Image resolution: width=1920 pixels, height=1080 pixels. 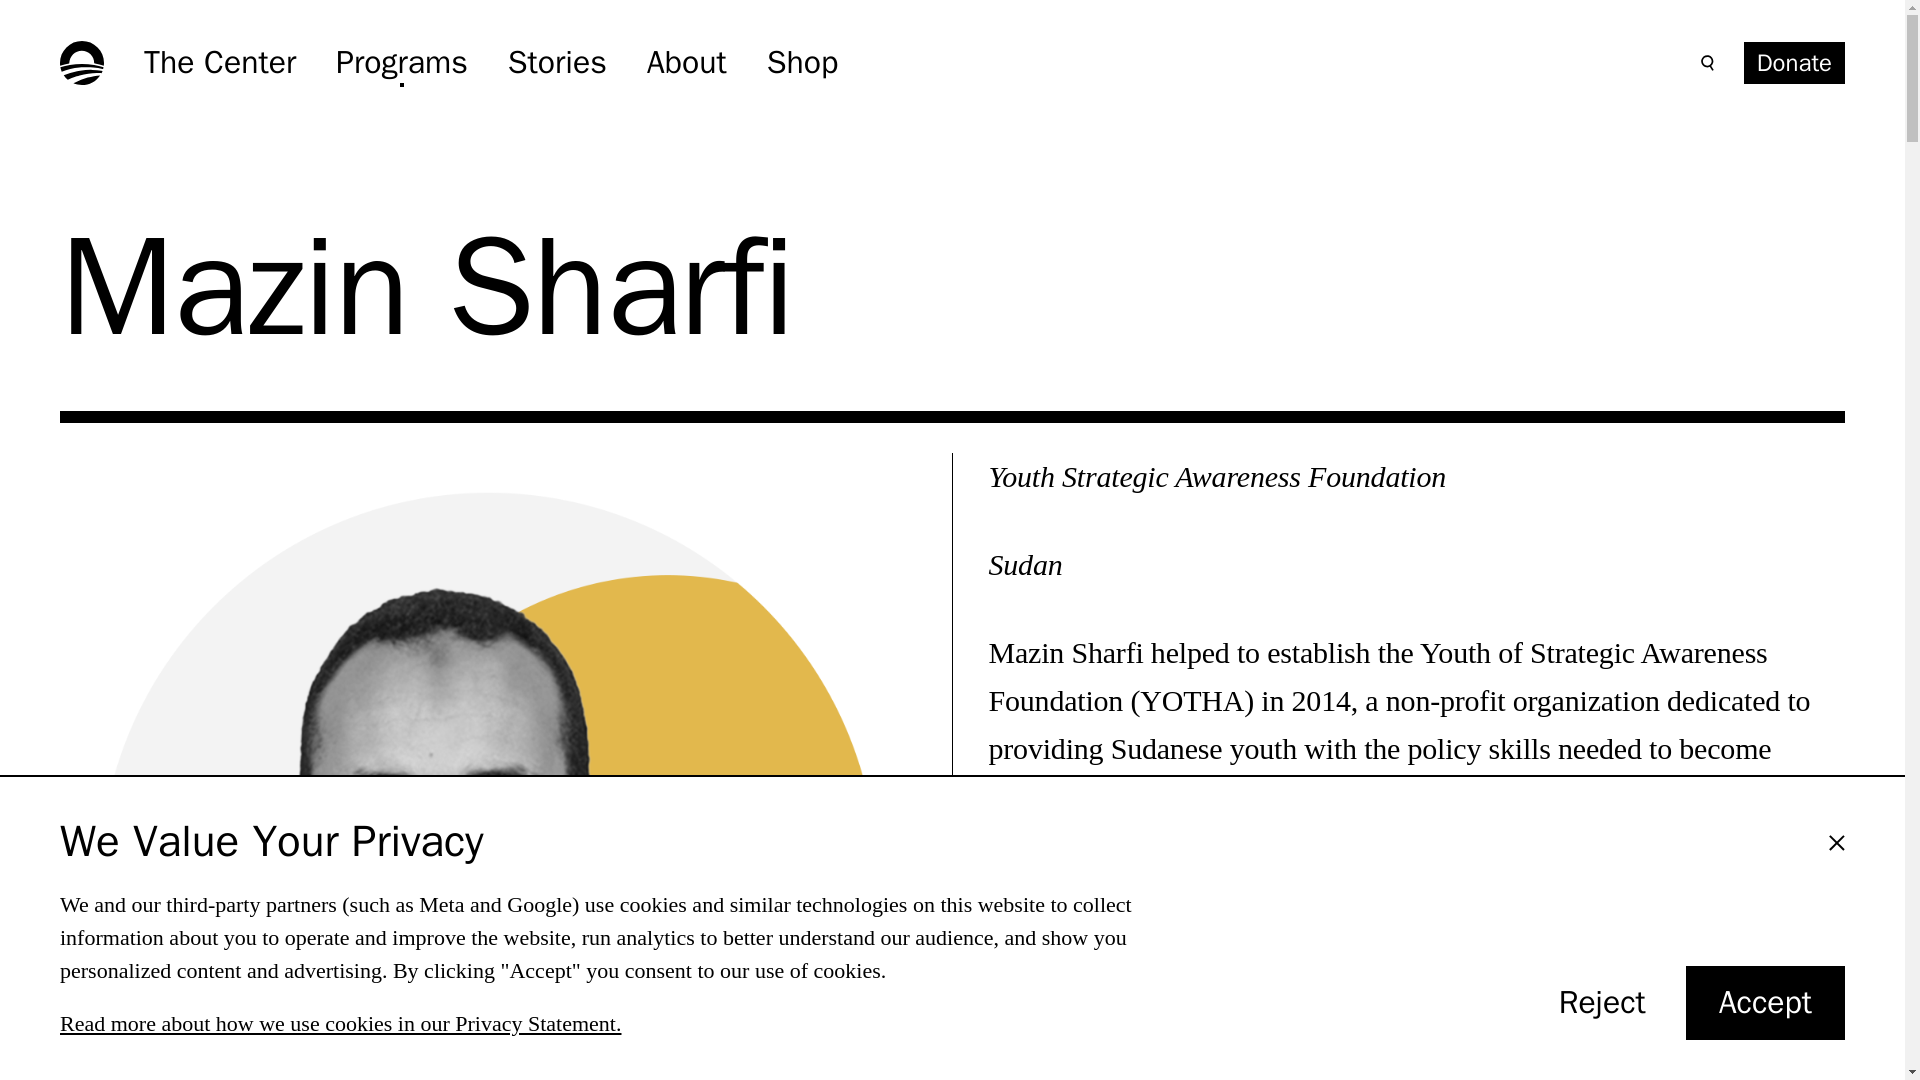 What do you see at coordinates (340, 1022) in the screenshot?
I see `Donate` at bounding box center [340, 1022].